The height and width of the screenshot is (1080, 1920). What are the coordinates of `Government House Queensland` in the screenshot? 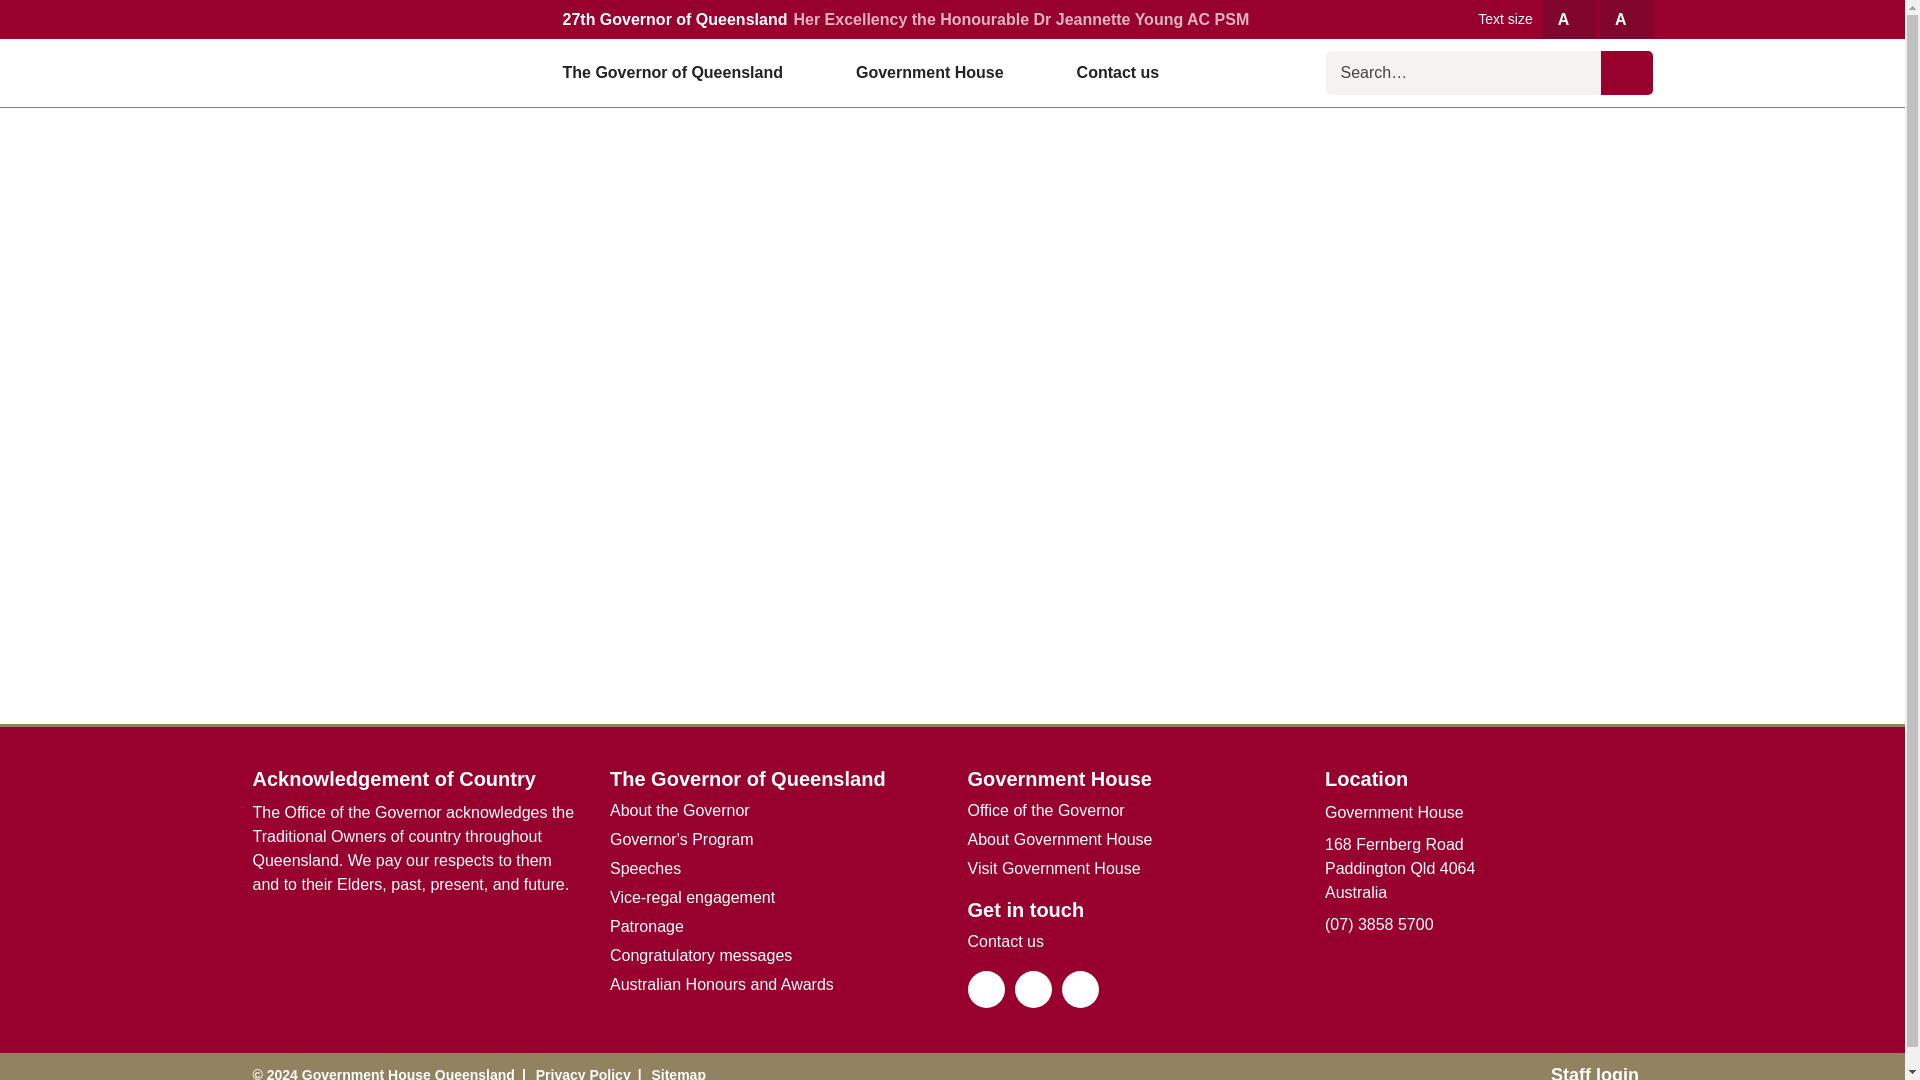 It's located at (378, 72).